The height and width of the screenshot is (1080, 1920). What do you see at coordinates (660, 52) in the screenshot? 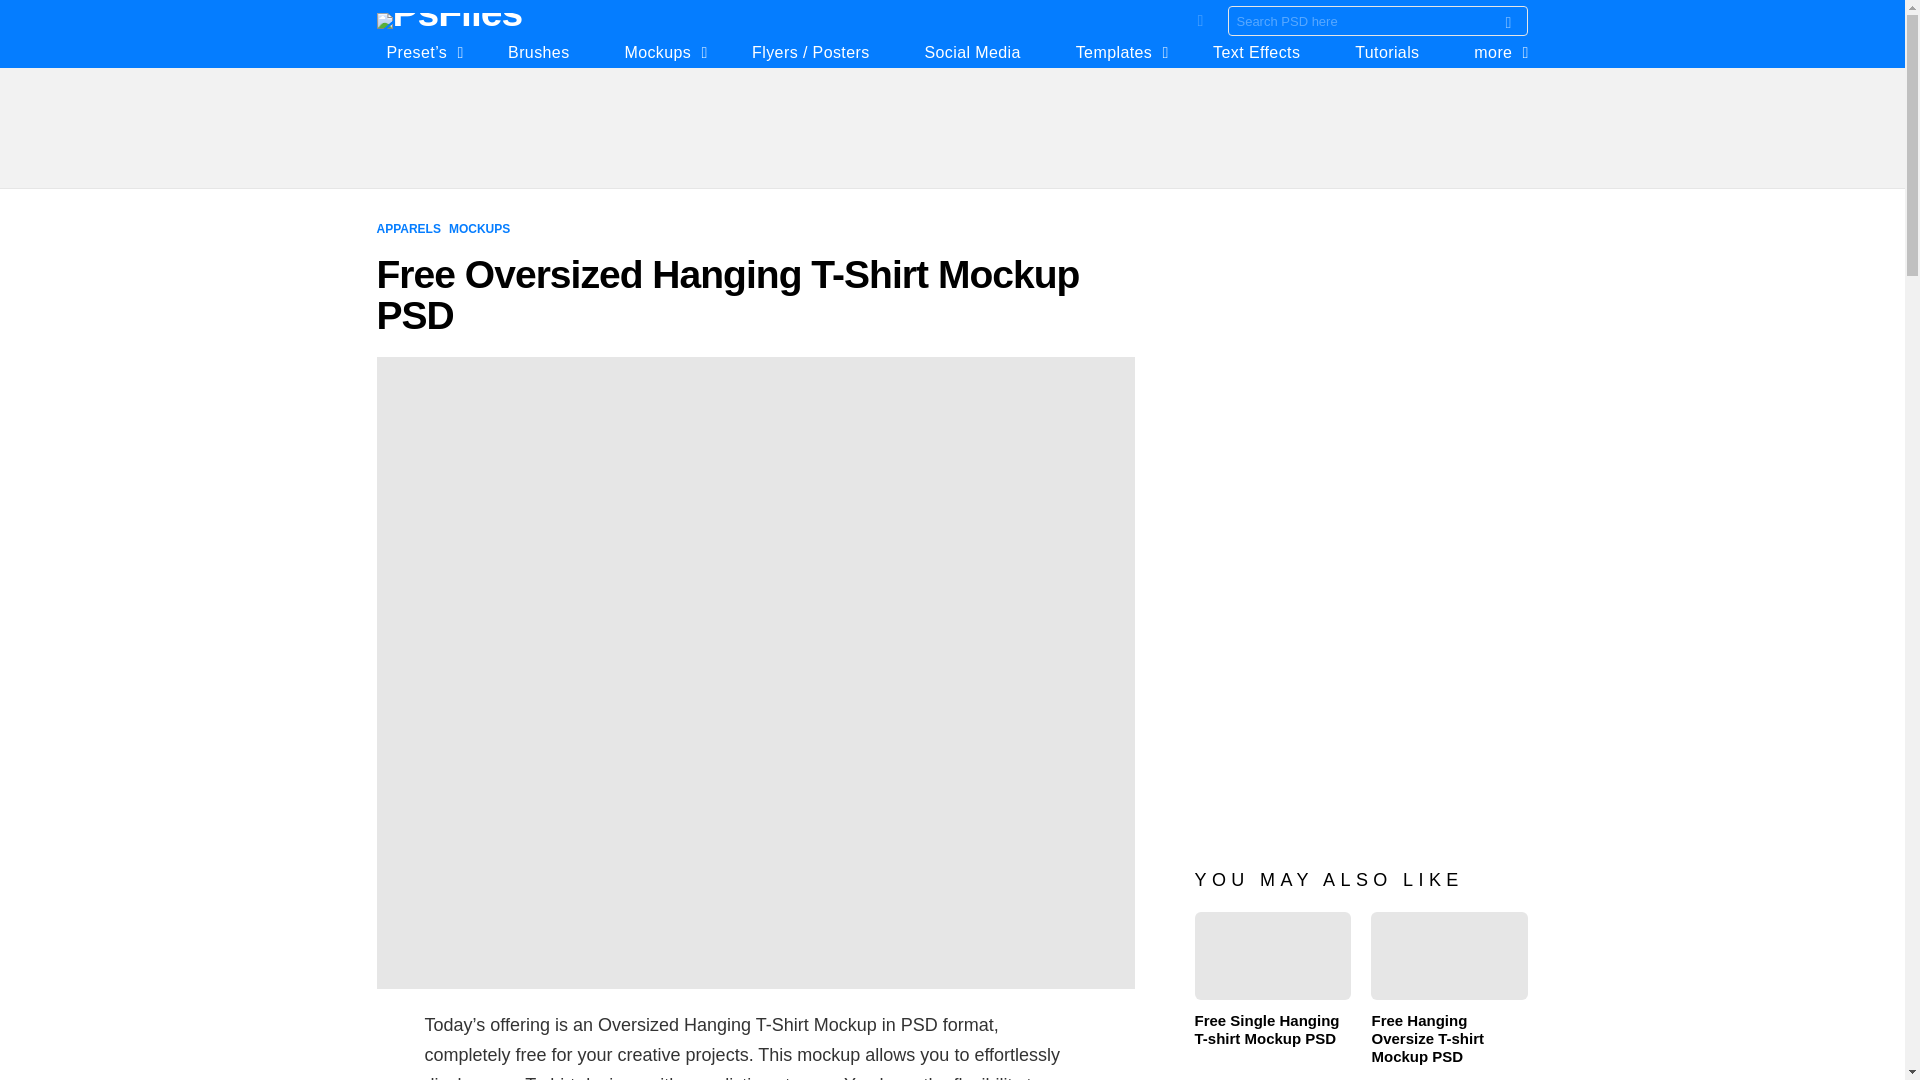
I see `Mockups` at bounding box center [660, 52].